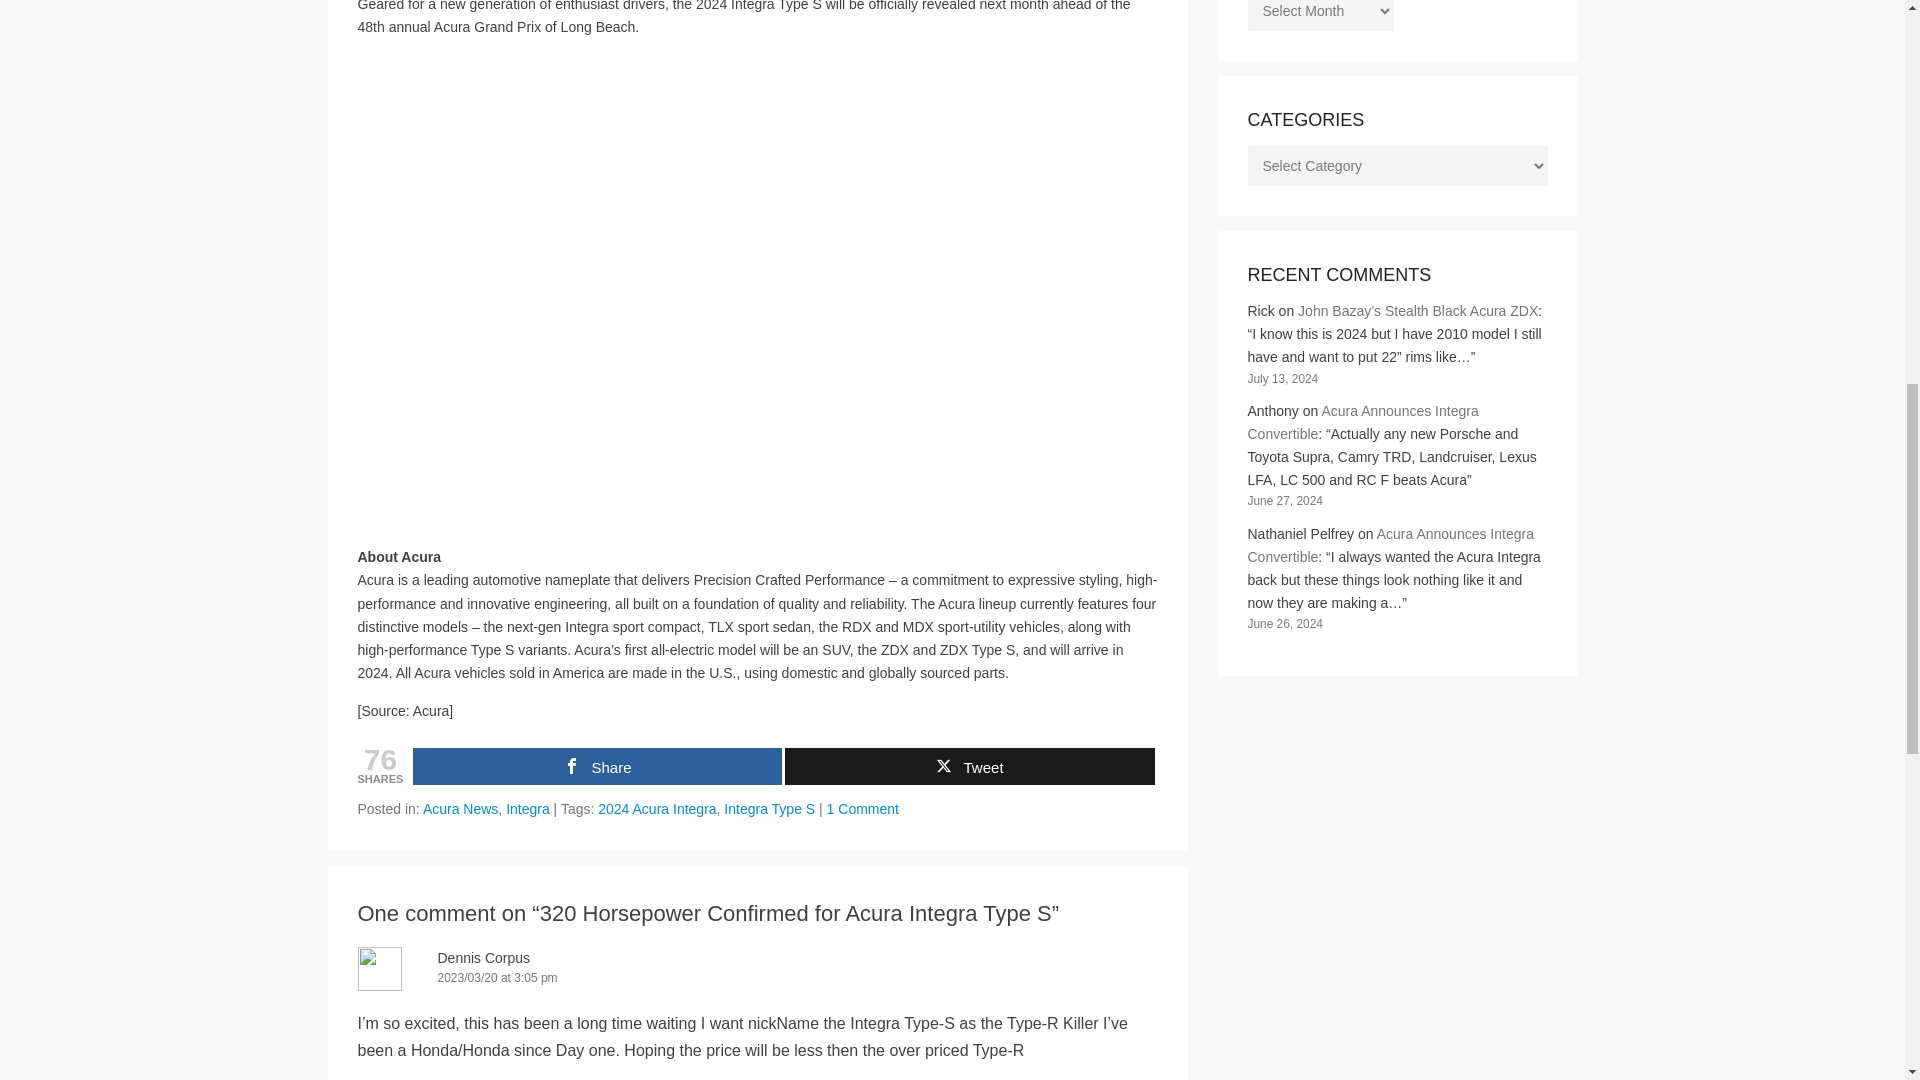 The width and height of the screenshot is (1920, 1080). What do you see at coordinates (656, 808) in the screenshot?
I see `2024 Acura Integra` at bounding box center [656, 808].